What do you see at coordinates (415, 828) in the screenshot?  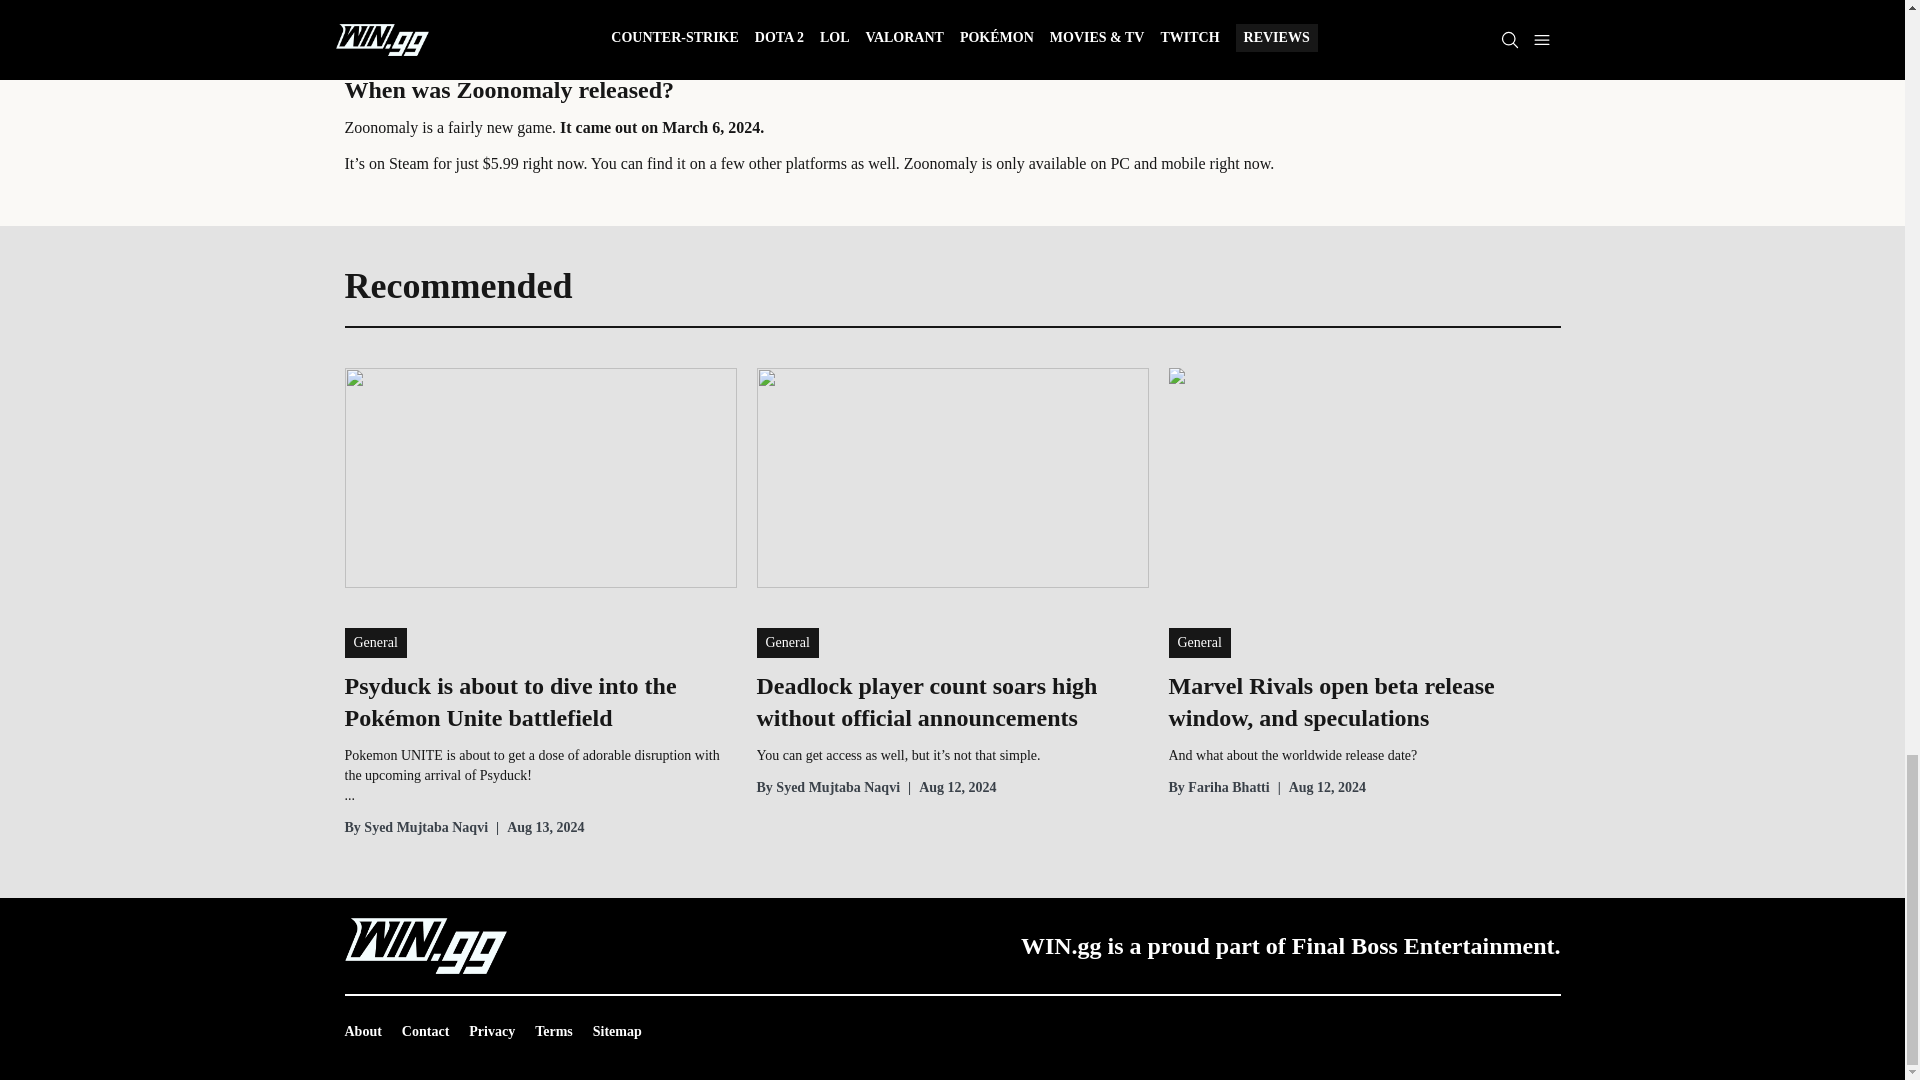 I see `By Syed Mujtaba Naqvi` at bounding box center [415, 828].